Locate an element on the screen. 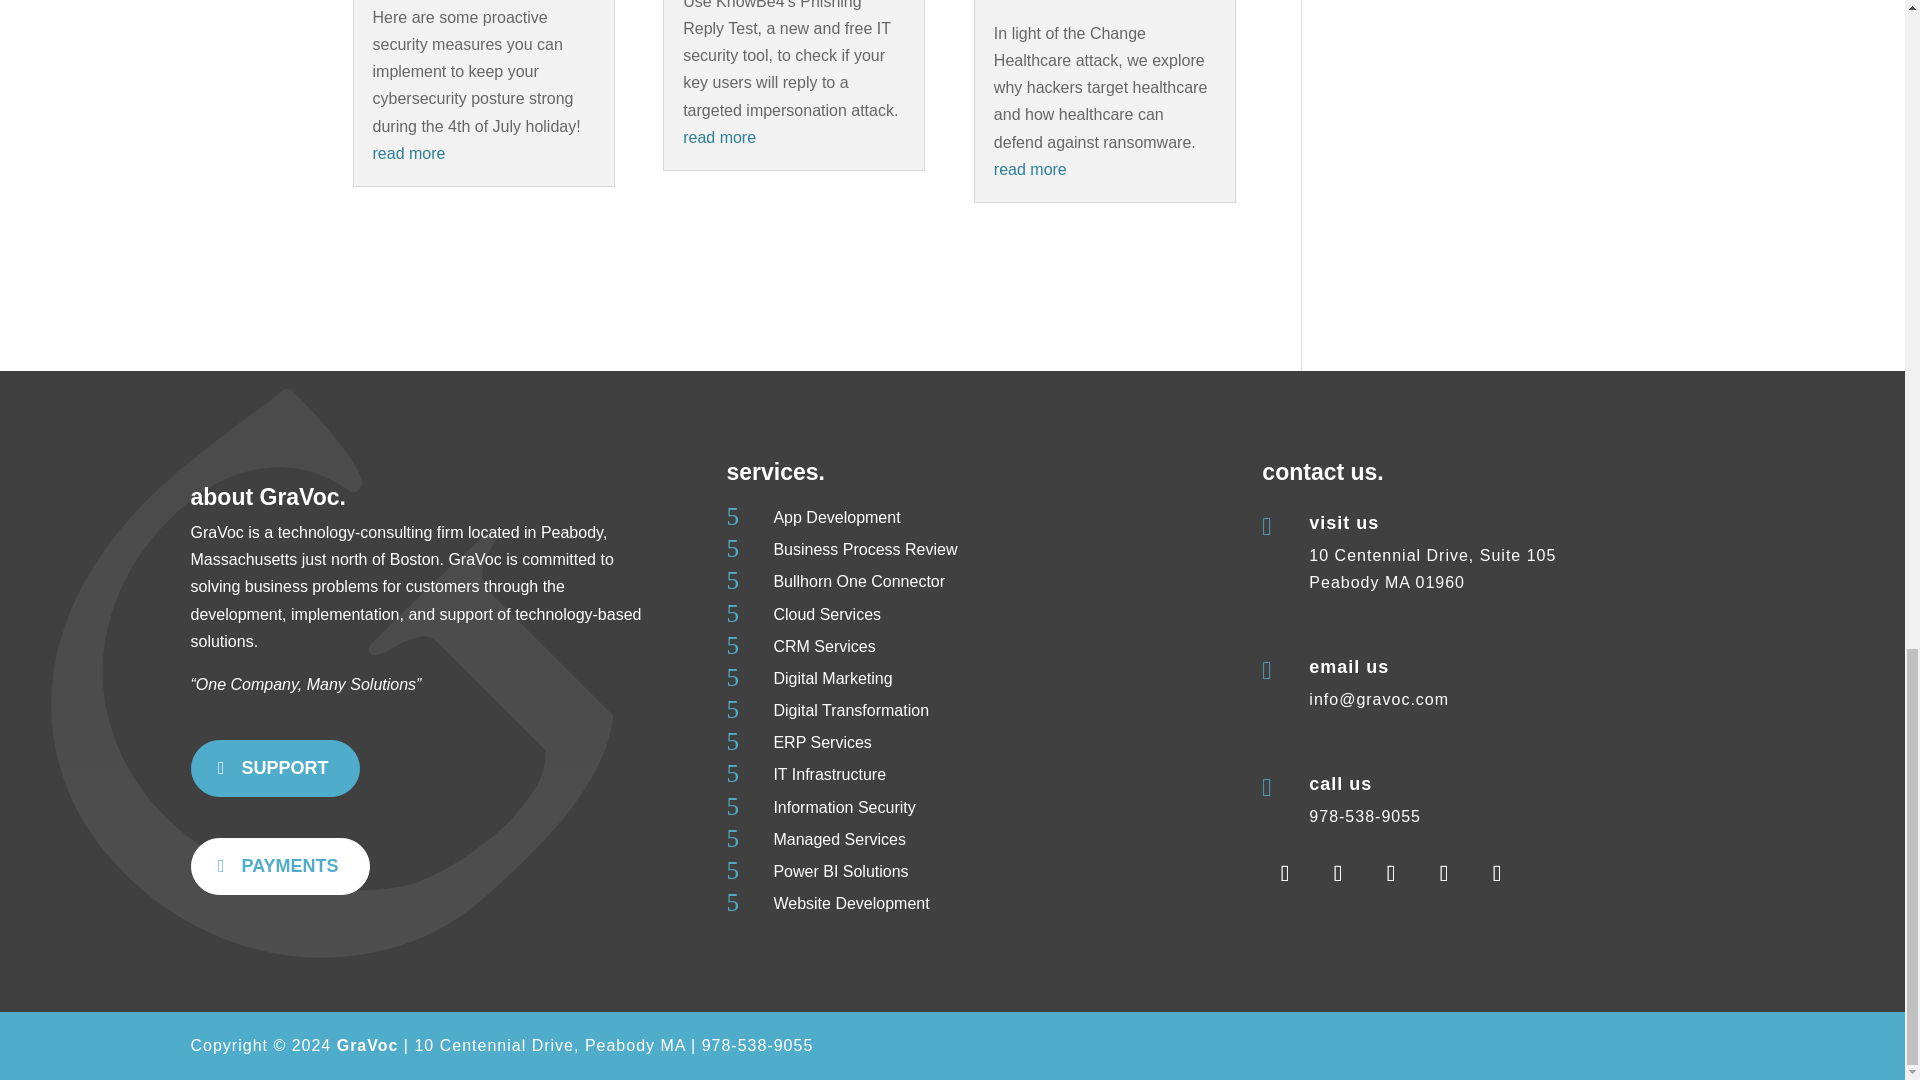 Image resolution: width=1920 pixels, height=1080 pixels. Follow on Instagram is located at coordinates (1390, 874).